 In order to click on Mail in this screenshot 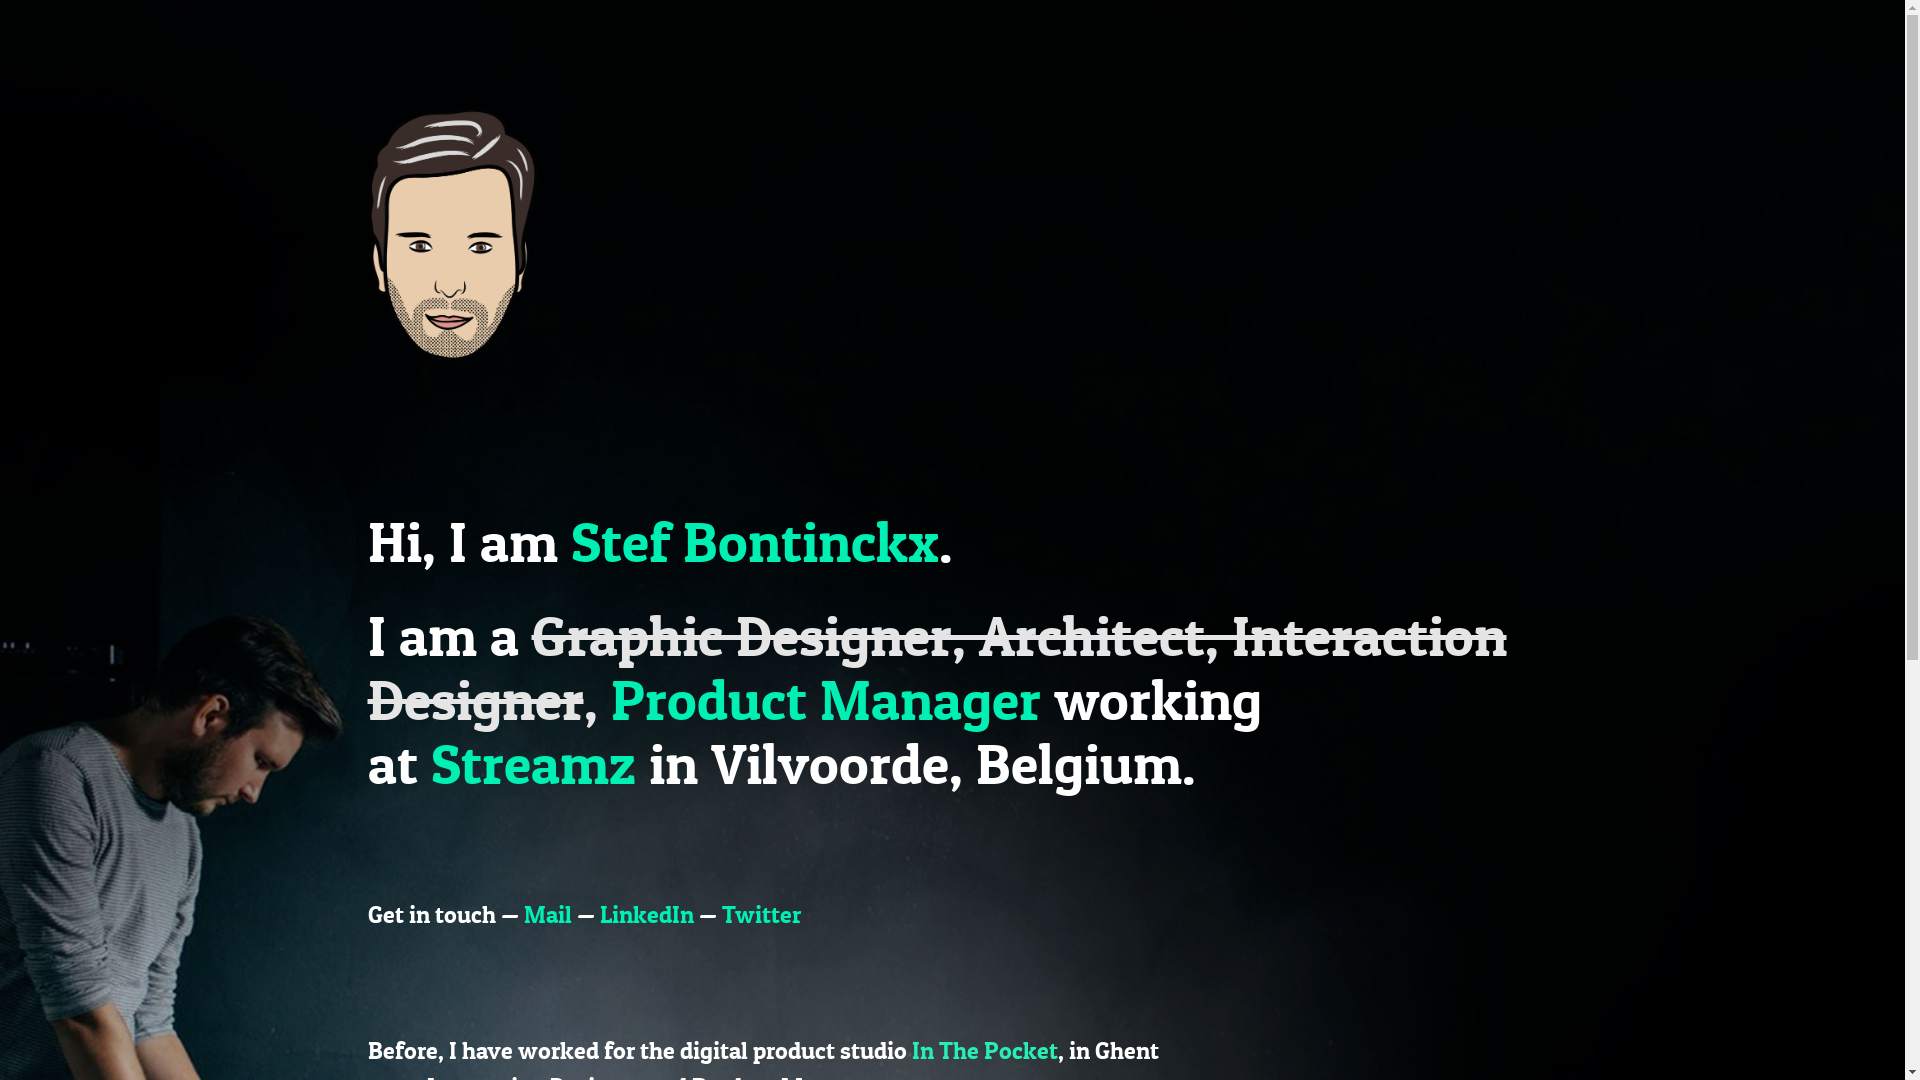, I will do `click(548, 914)`.